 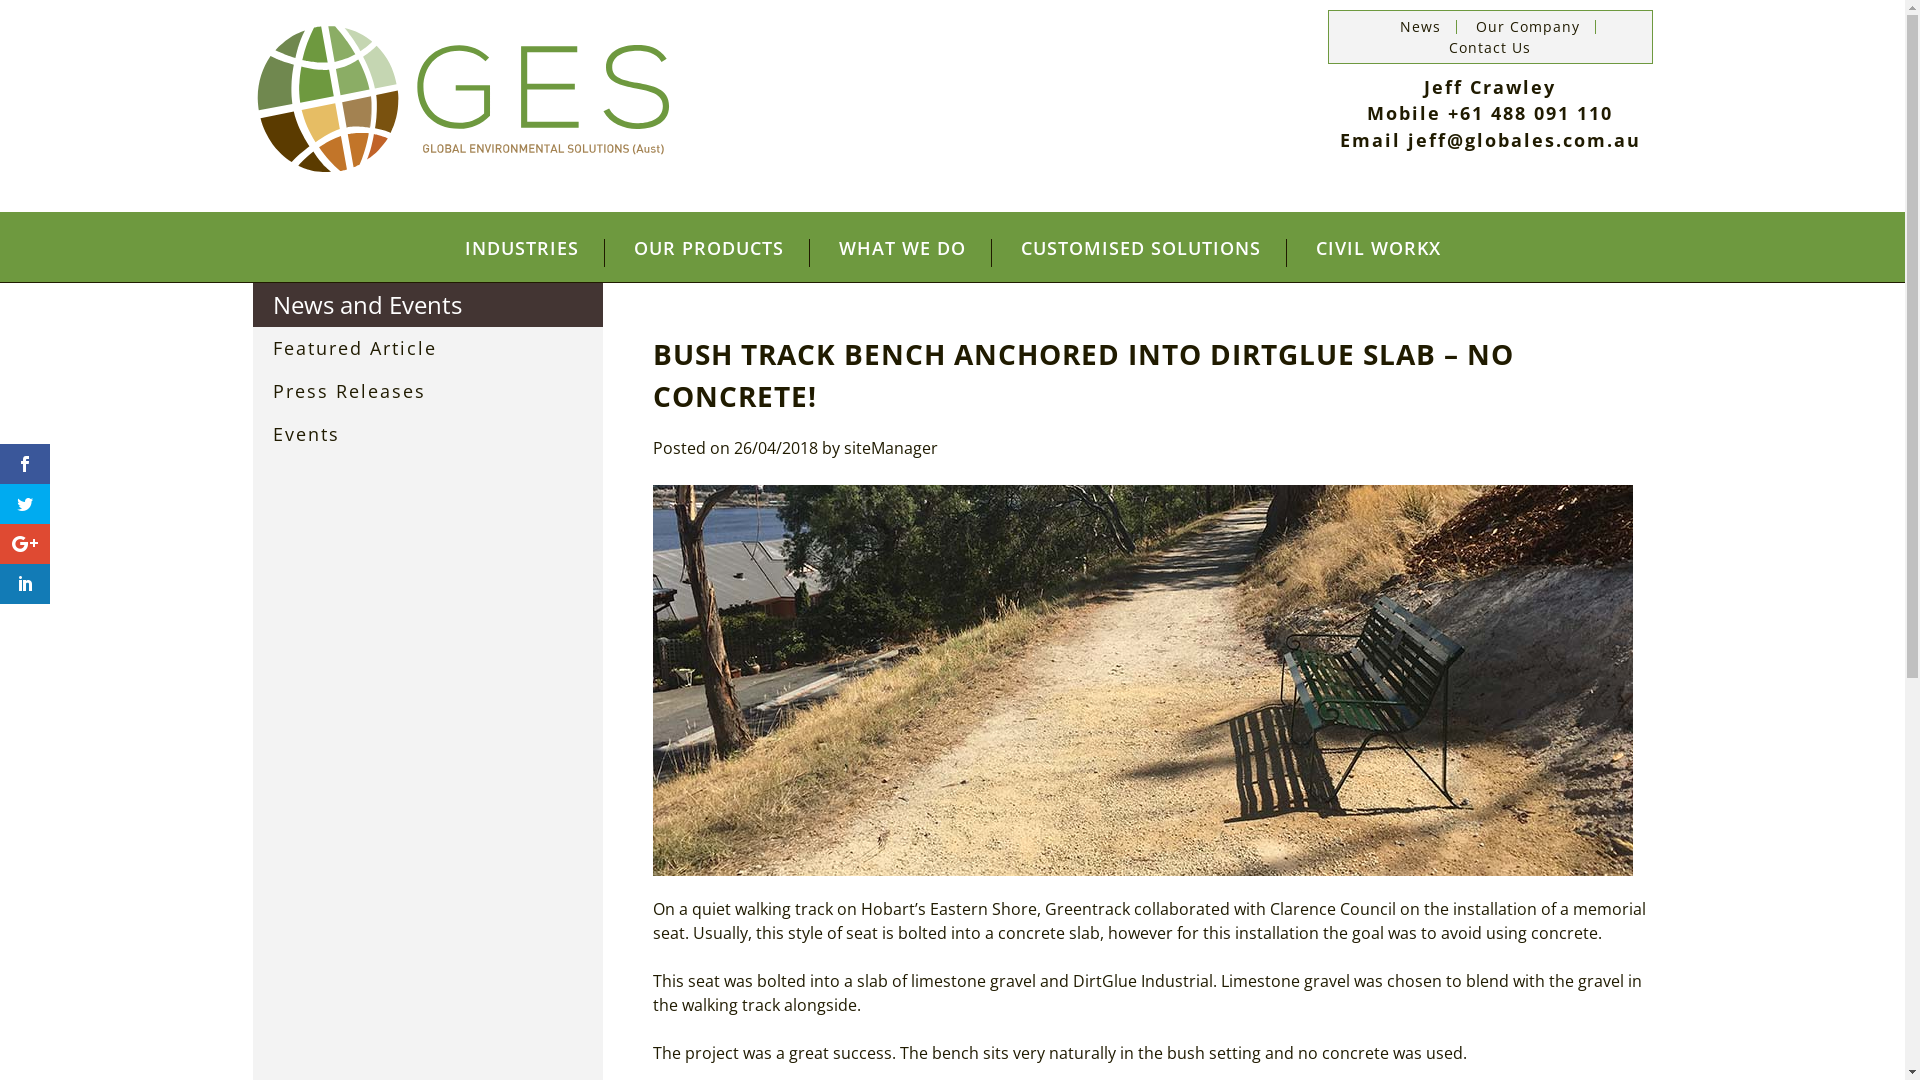 What do you see at coordinates (427, 434) in the screenshot?
I see `Events` at bounding box center [427, 434].